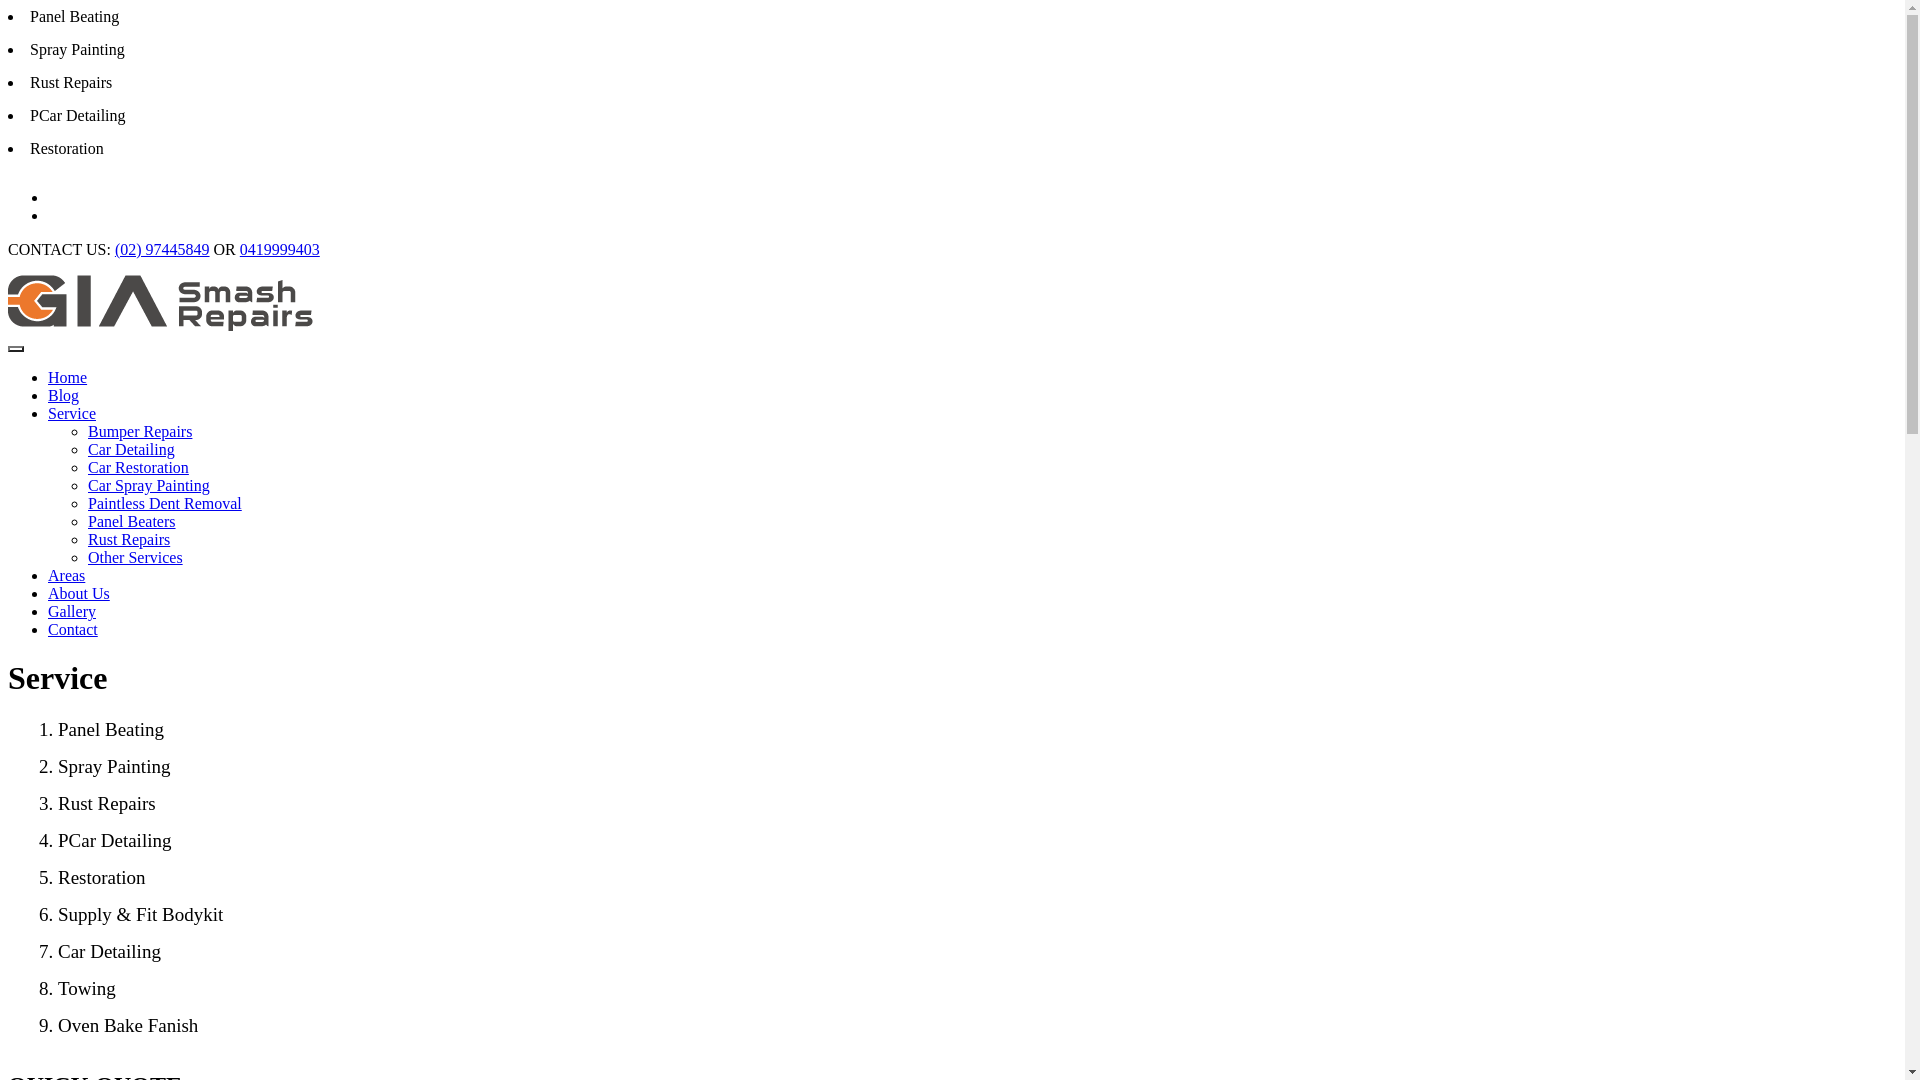  I want to click on Paintless Dent Removal, so click(165, 504).